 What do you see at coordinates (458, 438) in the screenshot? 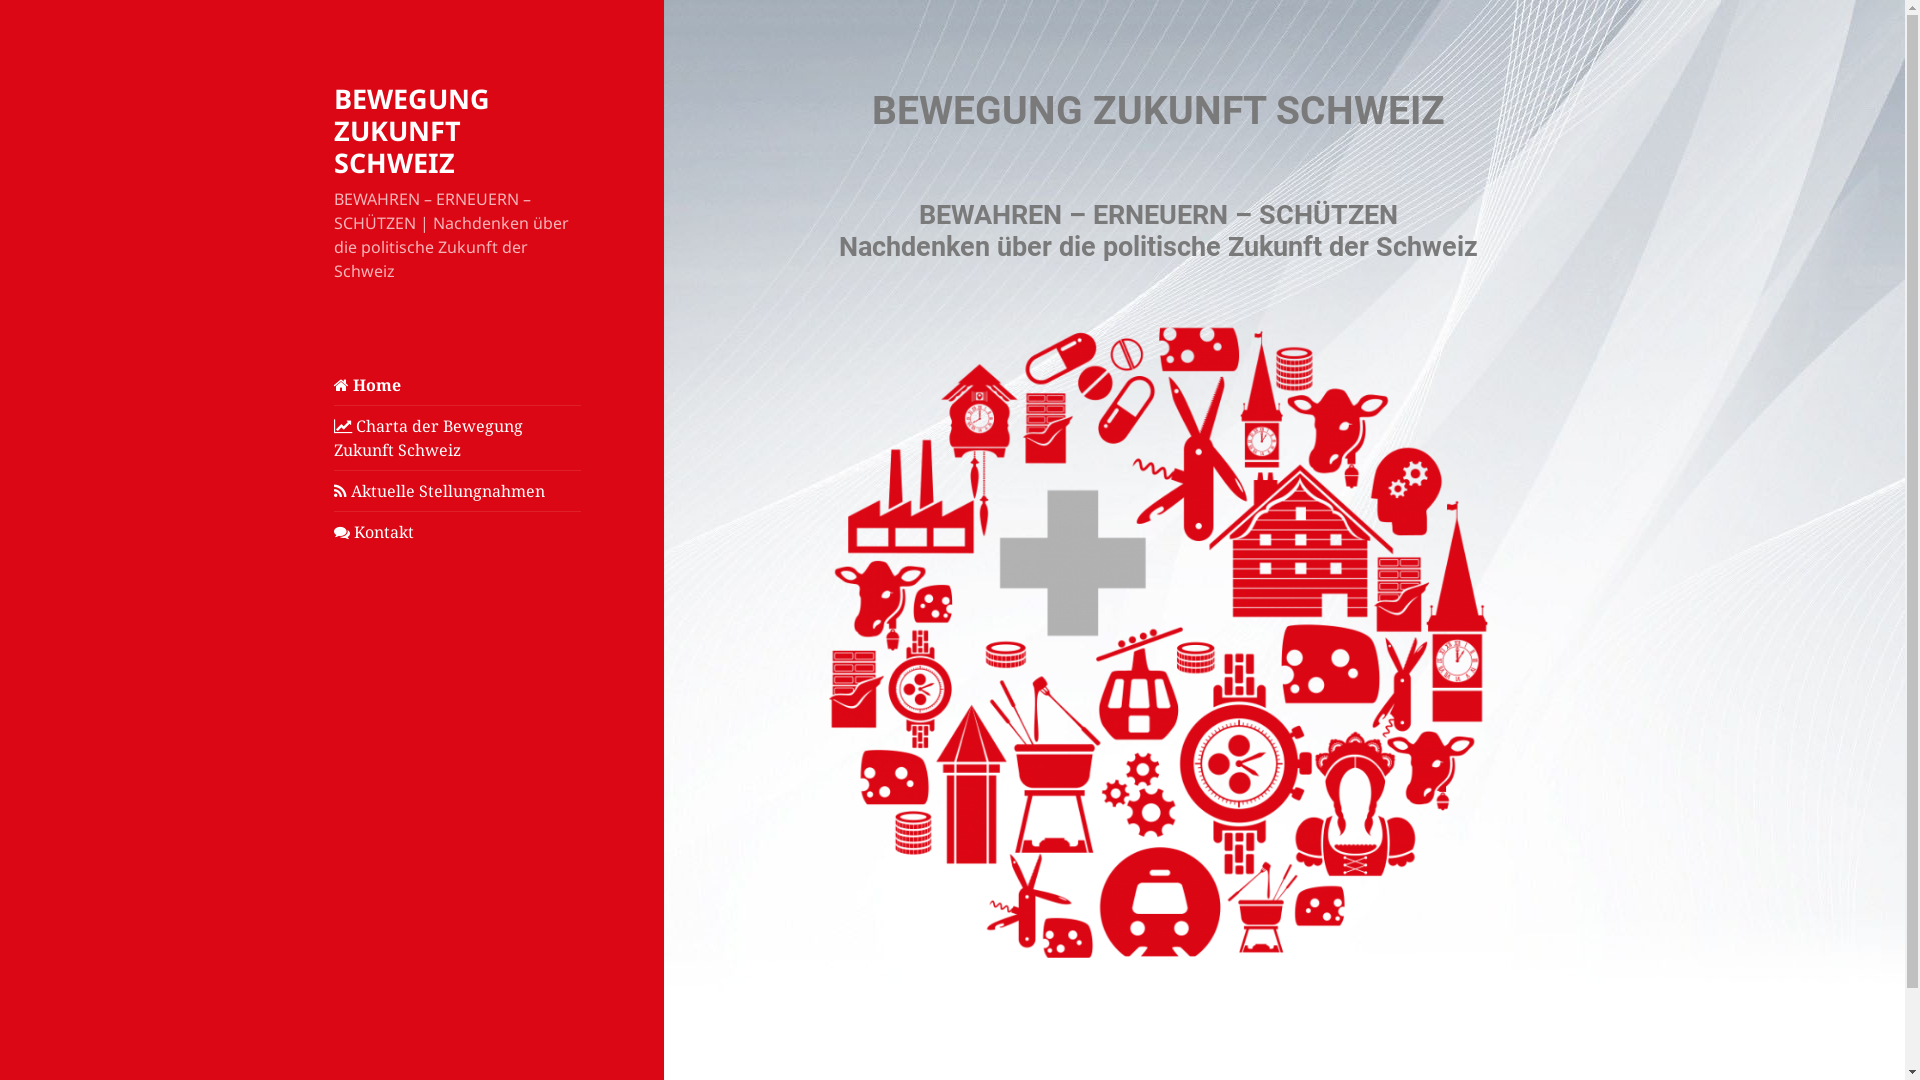
I see `Charta der Bewegung Zukunft Schweiz` at bounding box center [458, 438].